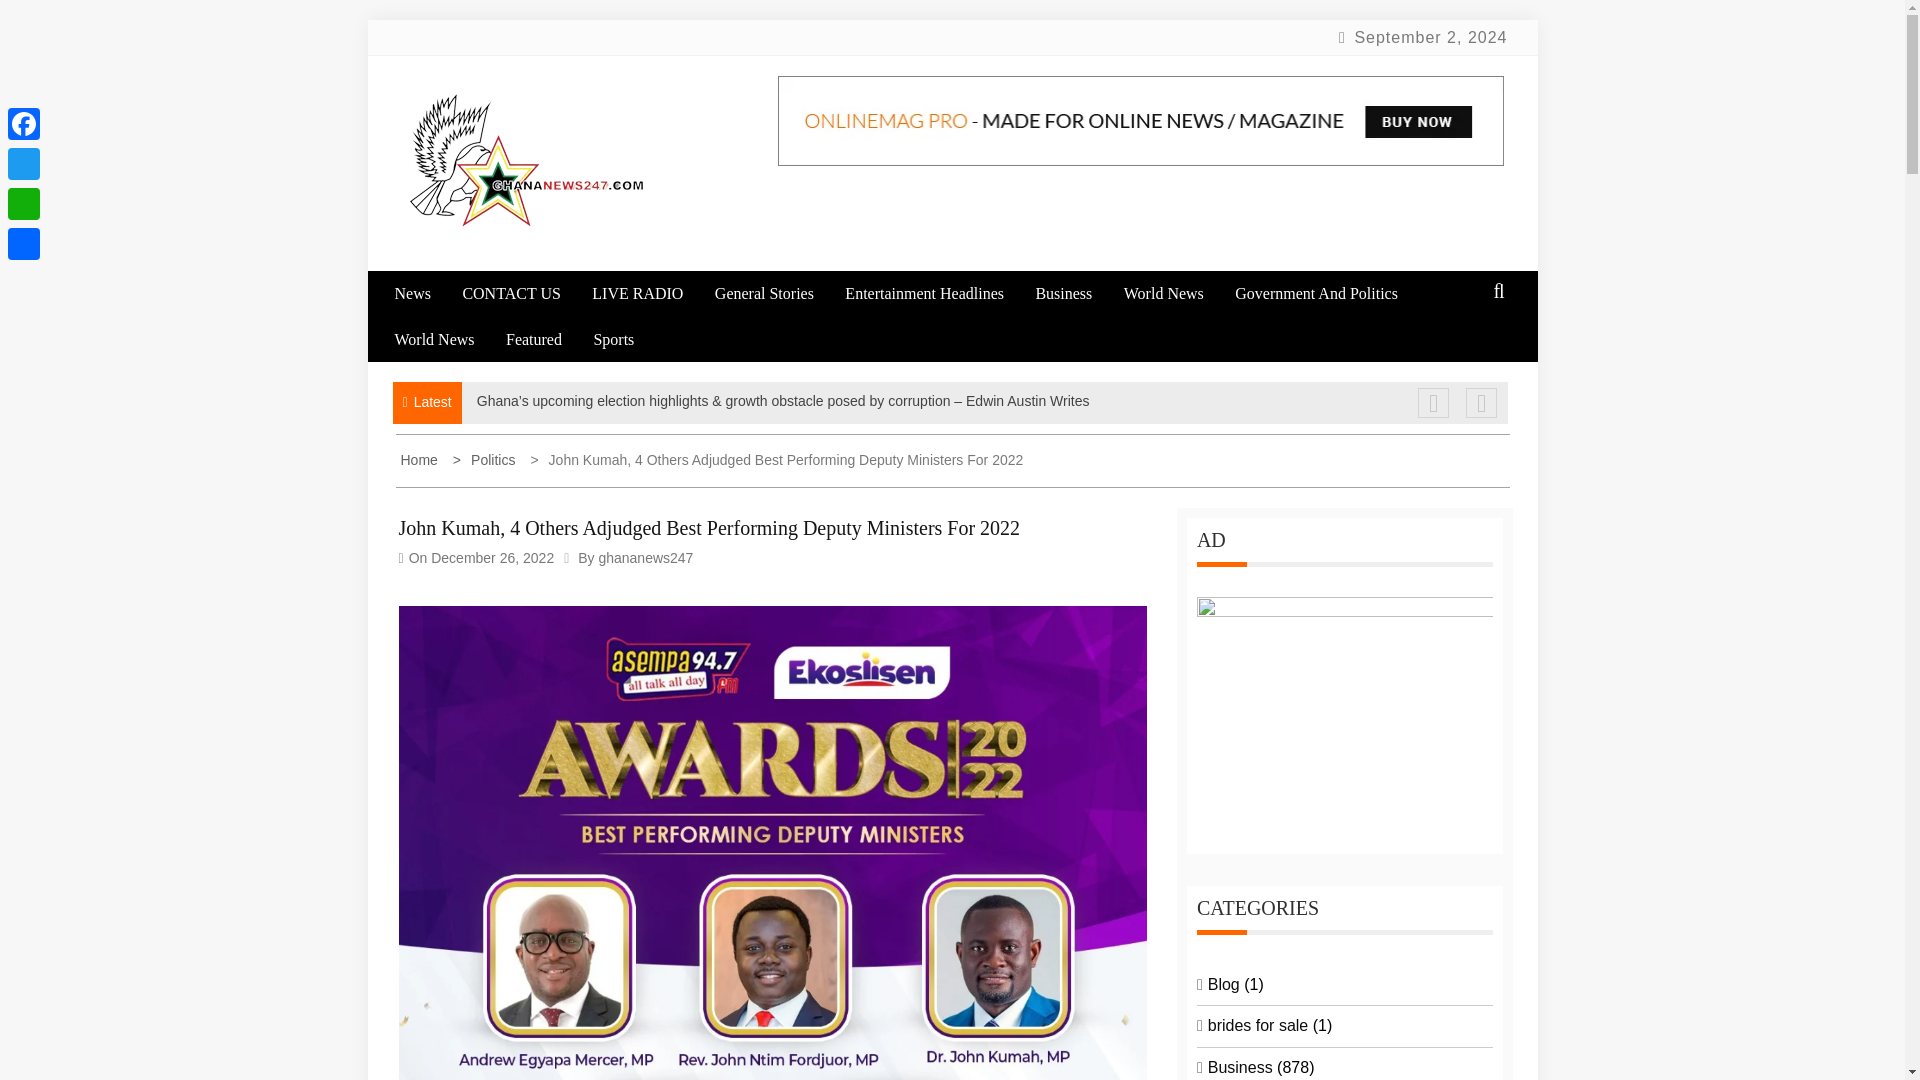 This screenshot has width=1920, height=1080. What do you see at coordinates (548, 339) in the screenshot?
I see `Featured` at bounding box center [548, 339].